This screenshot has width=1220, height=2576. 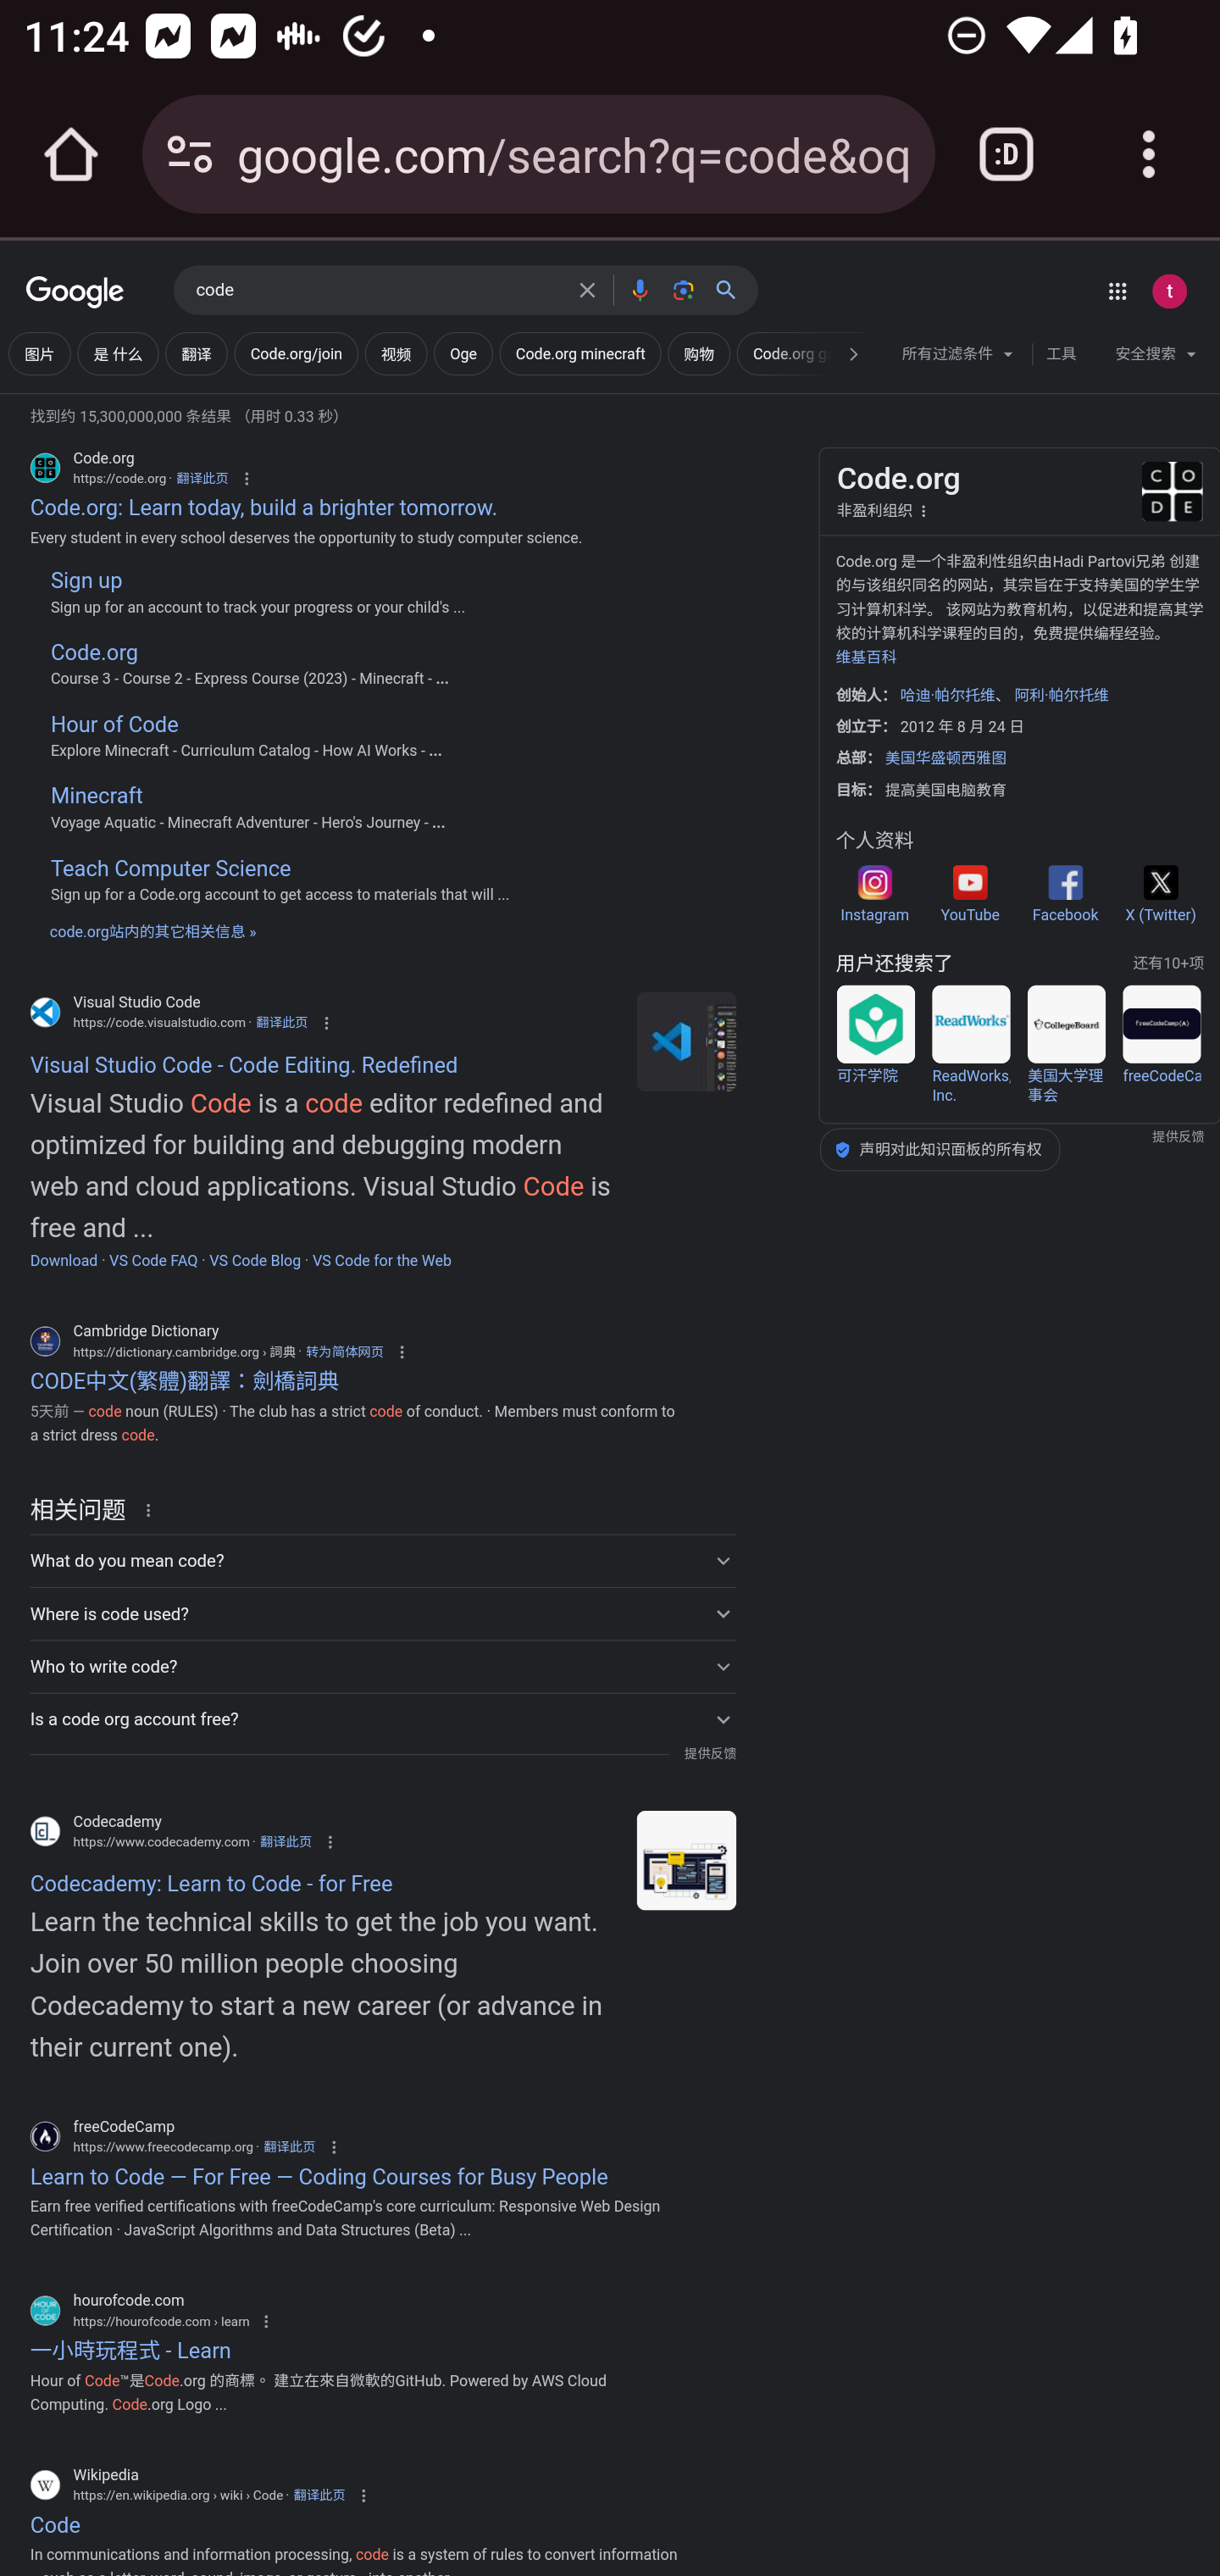 What do you see at coordinates (202, 479) in the screenshot?
I see `翻译此页` at bounding box center [202, 479].